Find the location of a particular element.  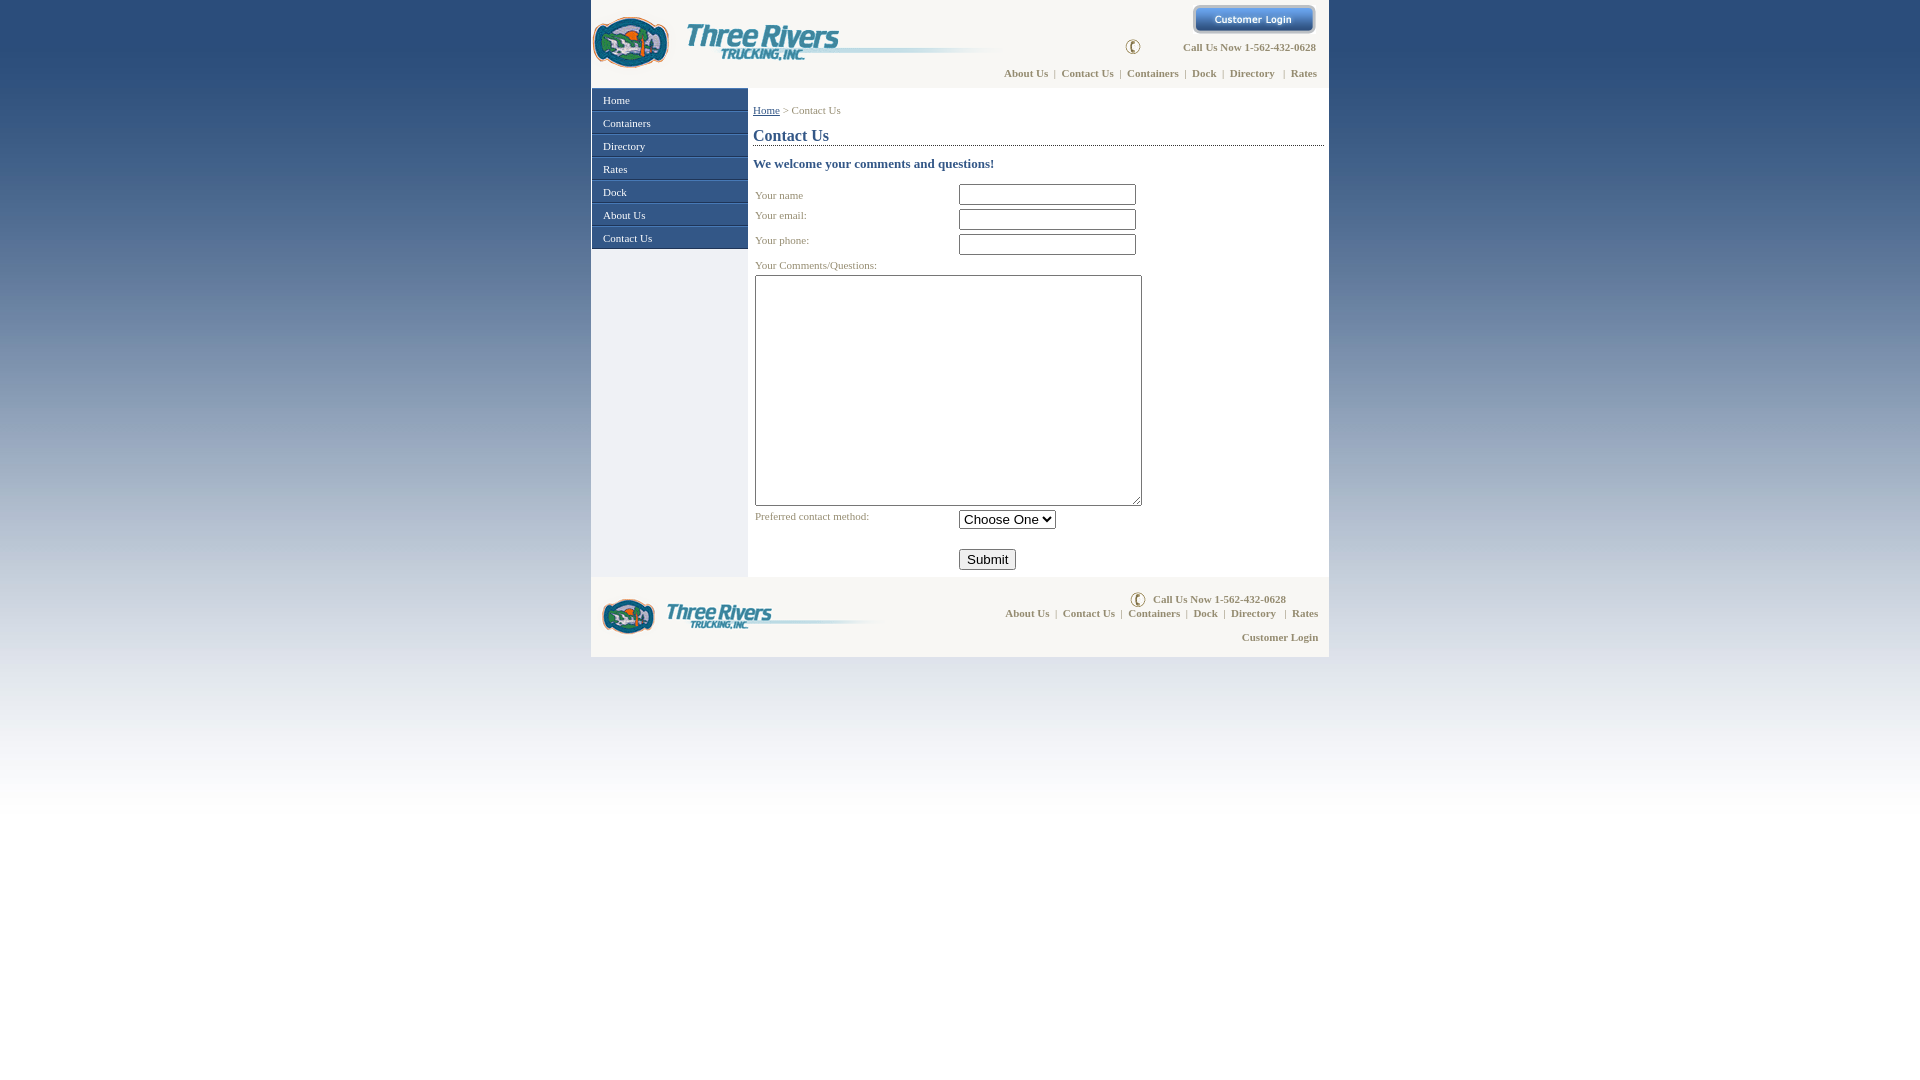

Submit is located at coordinates (988, 560).